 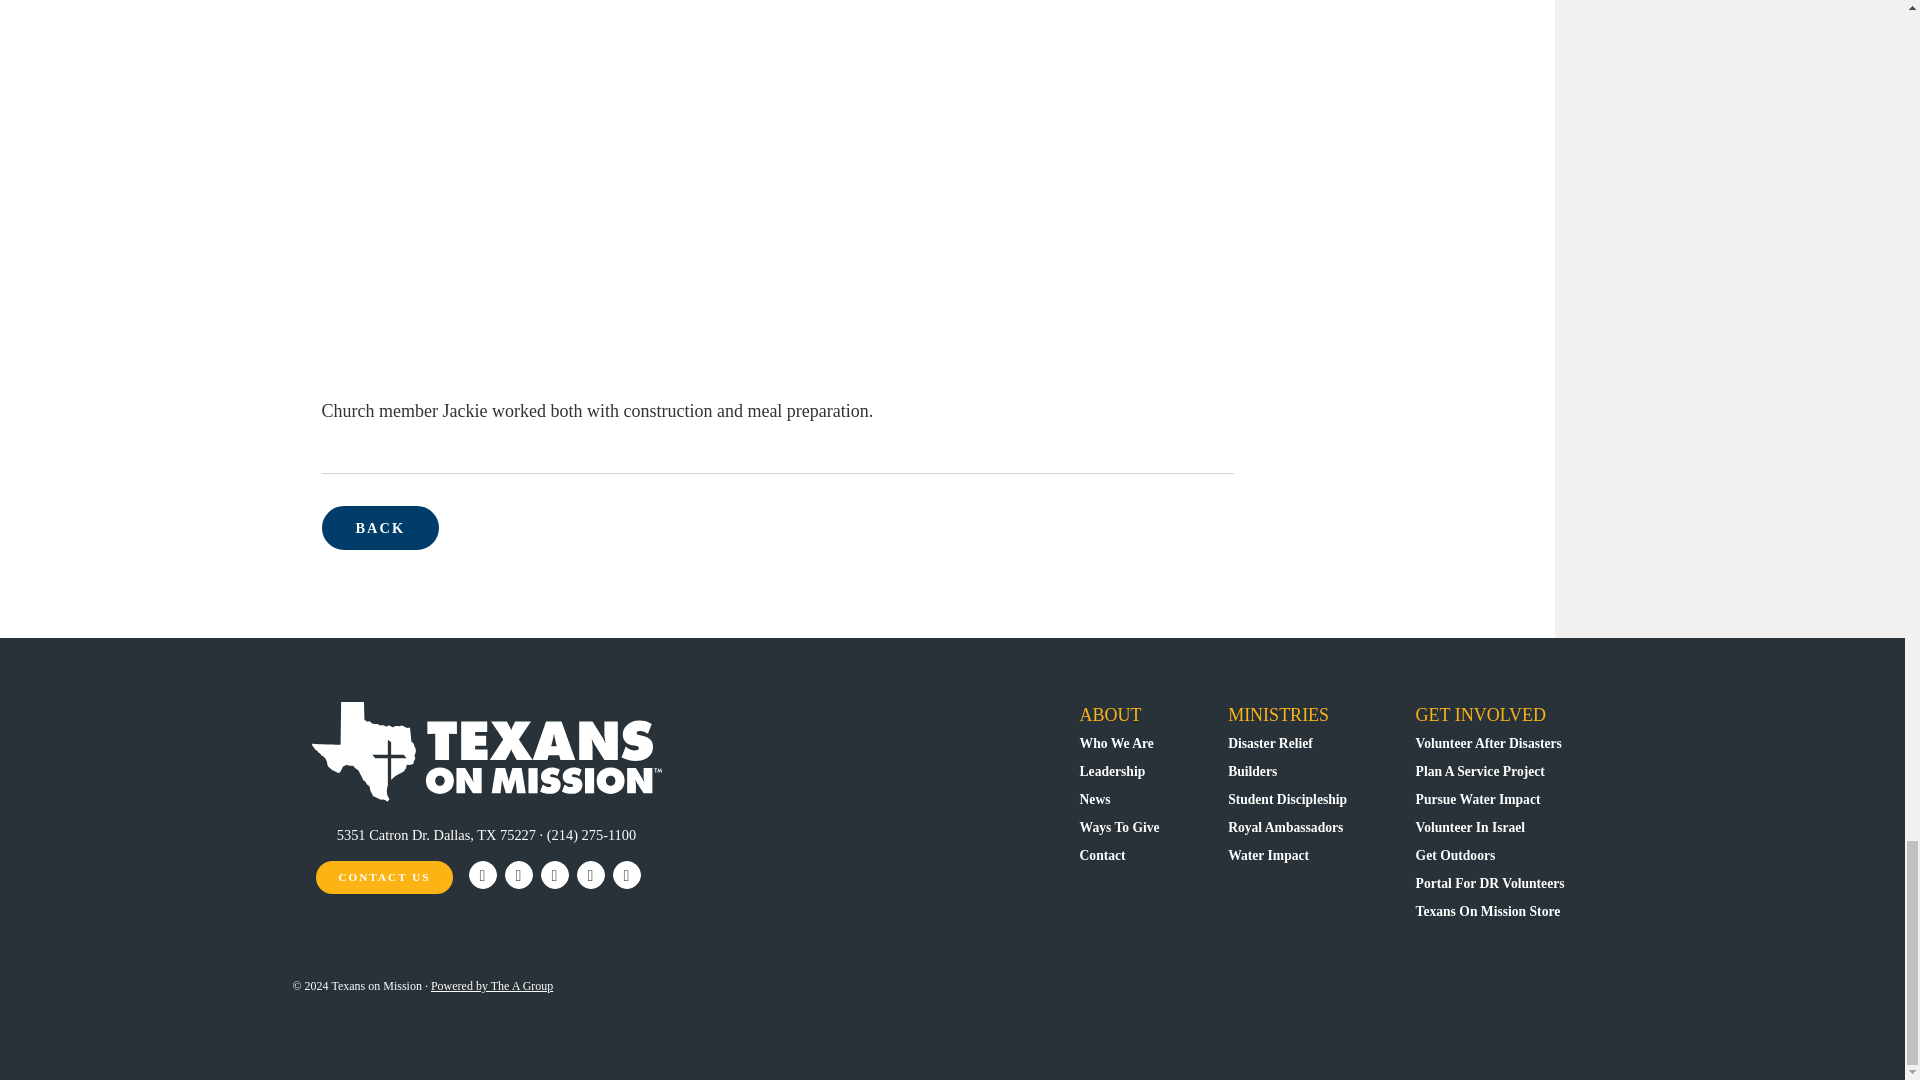 What do you see at coordinates (1116, 742) in the screenshot?
I see `Who We Are` at bounding box center [1116, 742].